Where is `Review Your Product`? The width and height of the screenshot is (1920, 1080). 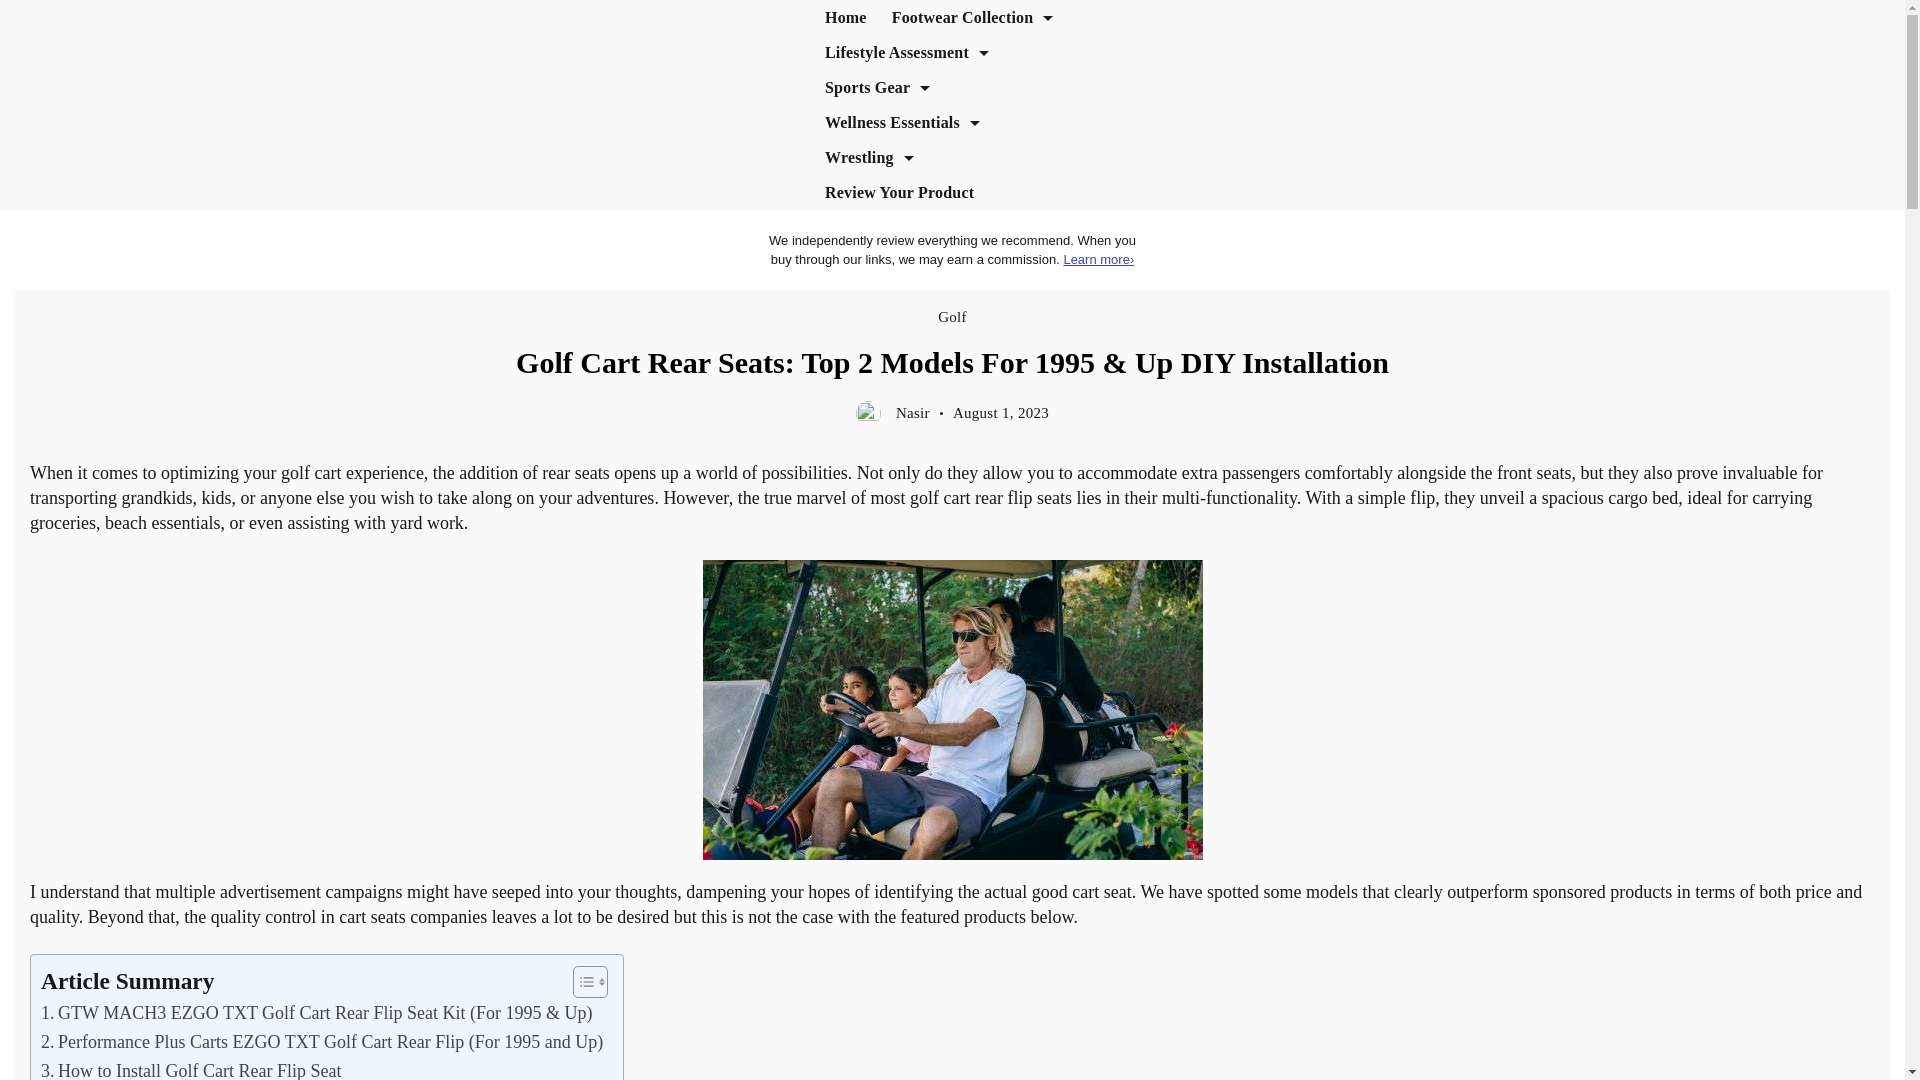
Review Your Product is located at coordinates (899, 192).